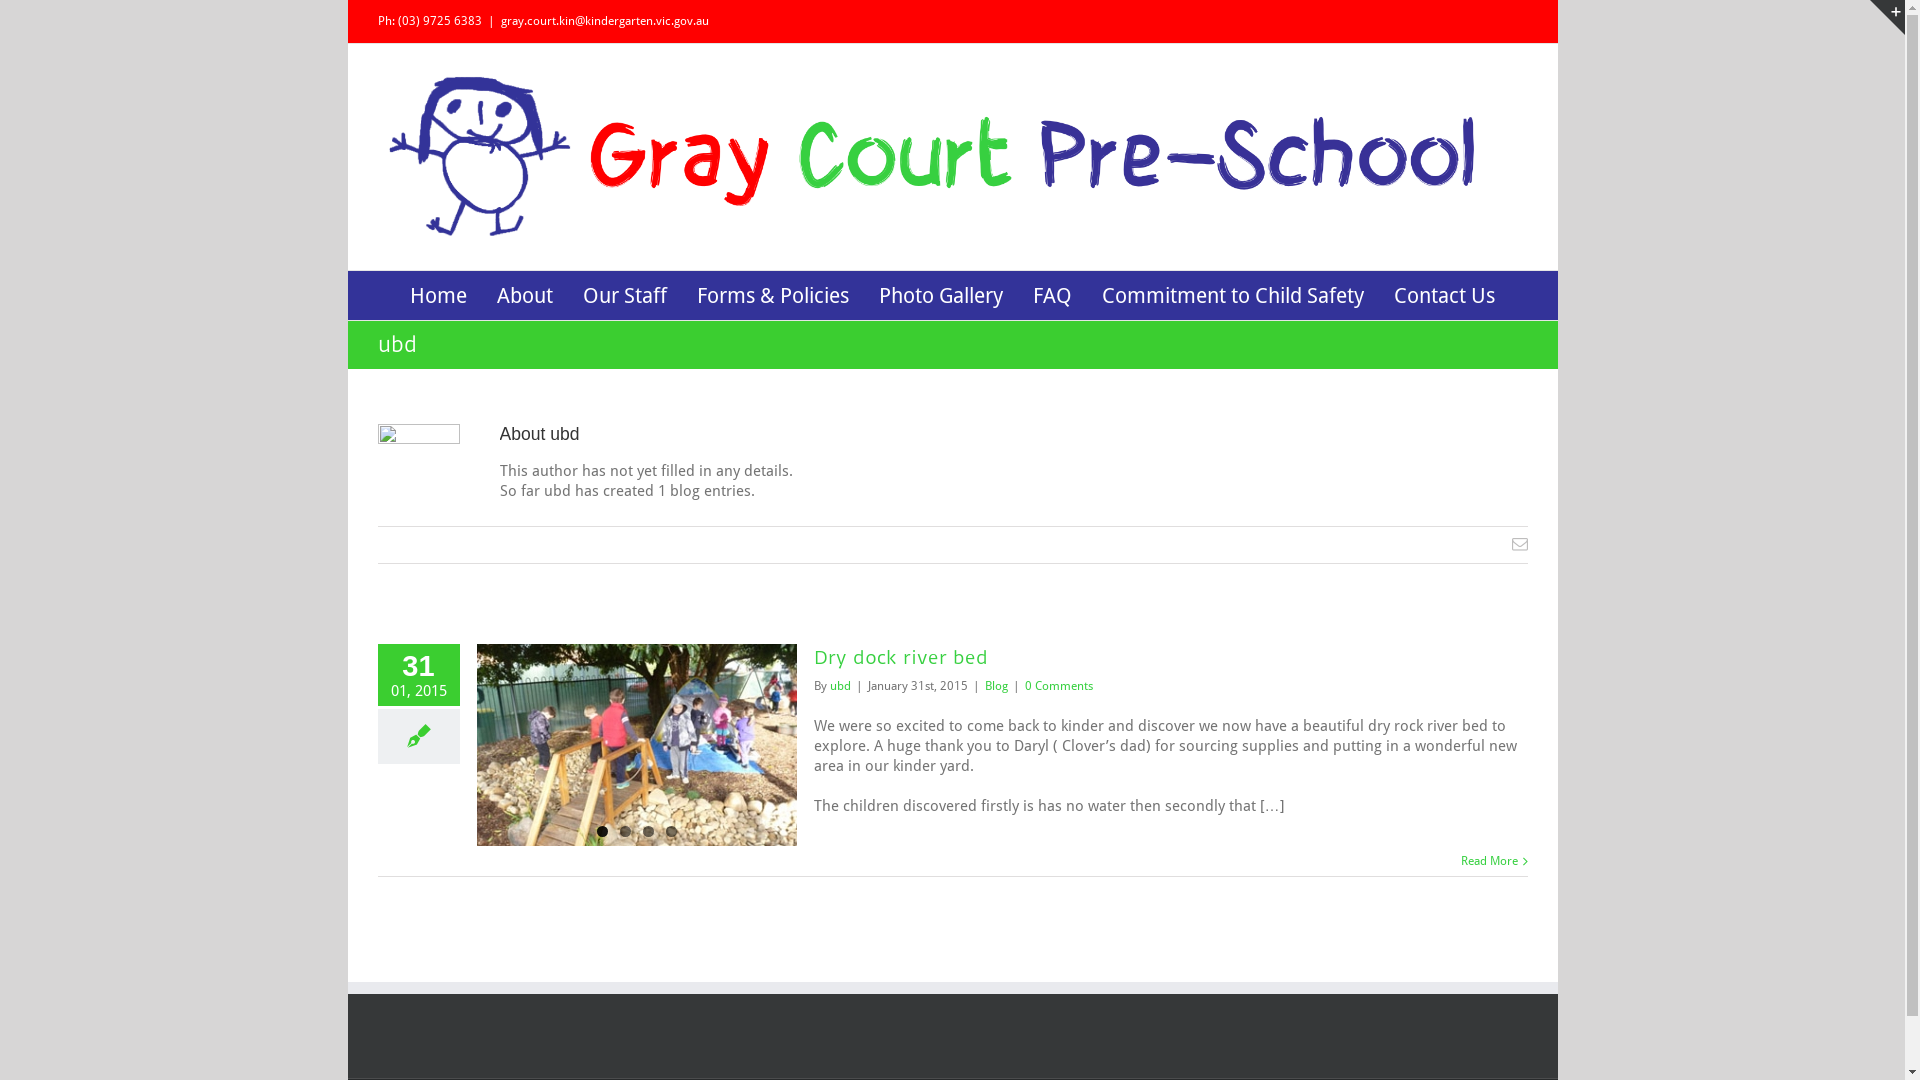 This screenshot has width=1920, height=1080. What do you see at coordinates (773, 294) in the screenshot?
I see `Forms & Policies` at bounding box center [773, 294].